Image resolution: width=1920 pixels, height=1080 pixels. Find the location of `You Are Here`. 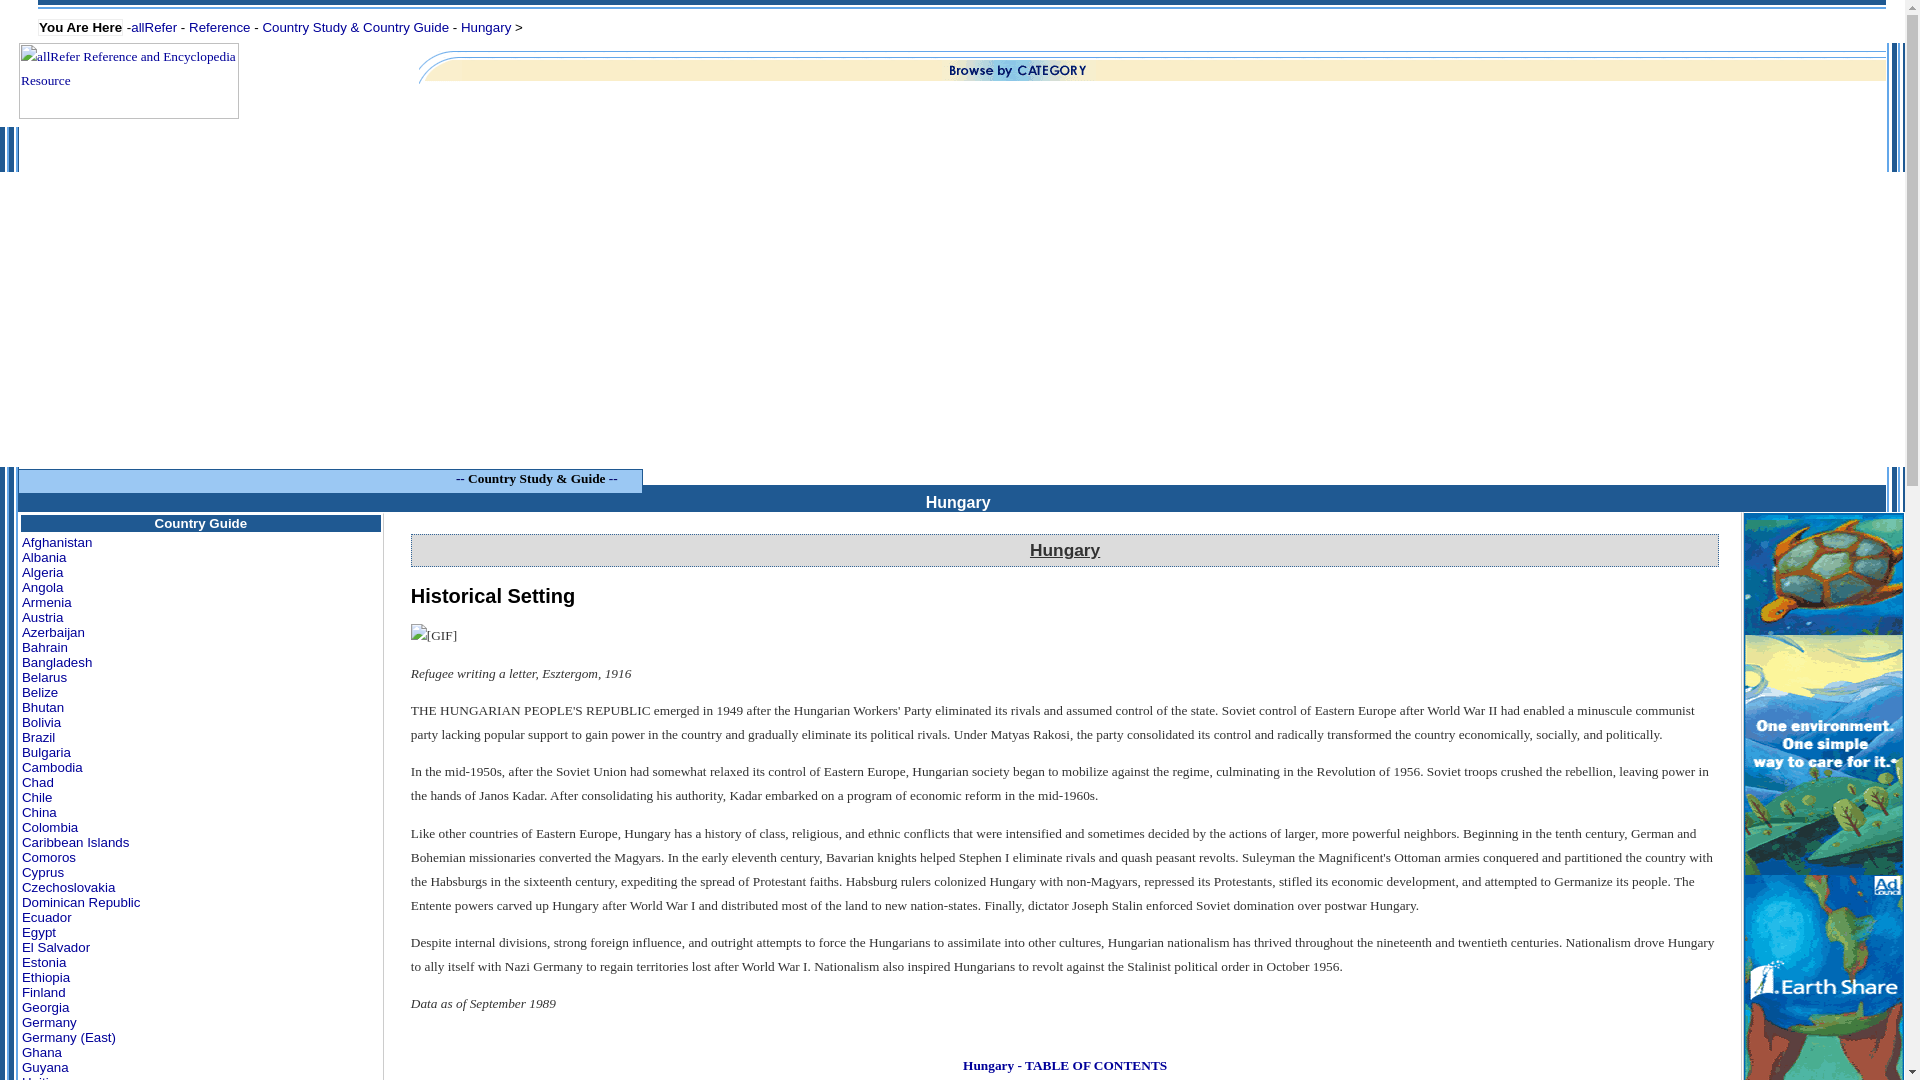

You Are Here is located at coordinates (80, 26).